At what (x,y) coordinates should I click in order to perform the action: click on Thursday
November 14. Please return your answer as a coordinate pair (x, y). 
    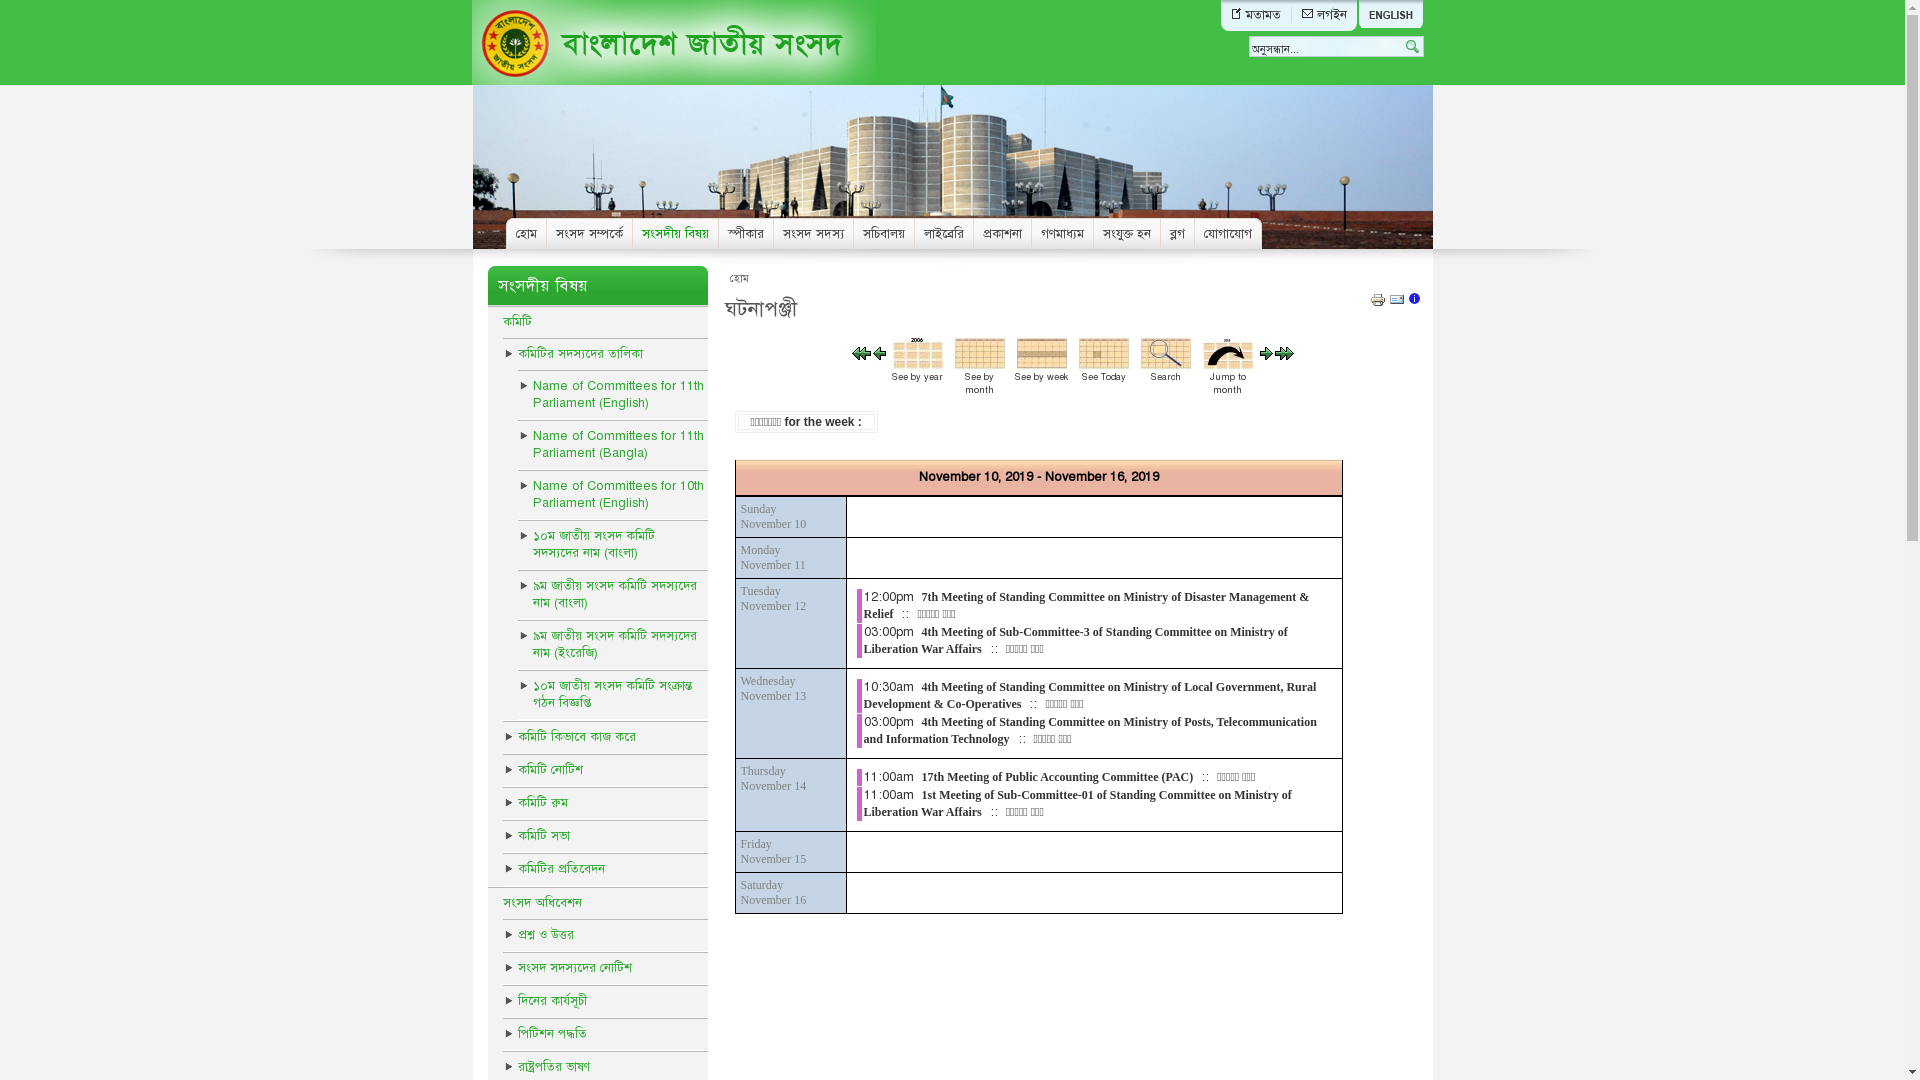
    Looking at the image, I should click on (773, 778).